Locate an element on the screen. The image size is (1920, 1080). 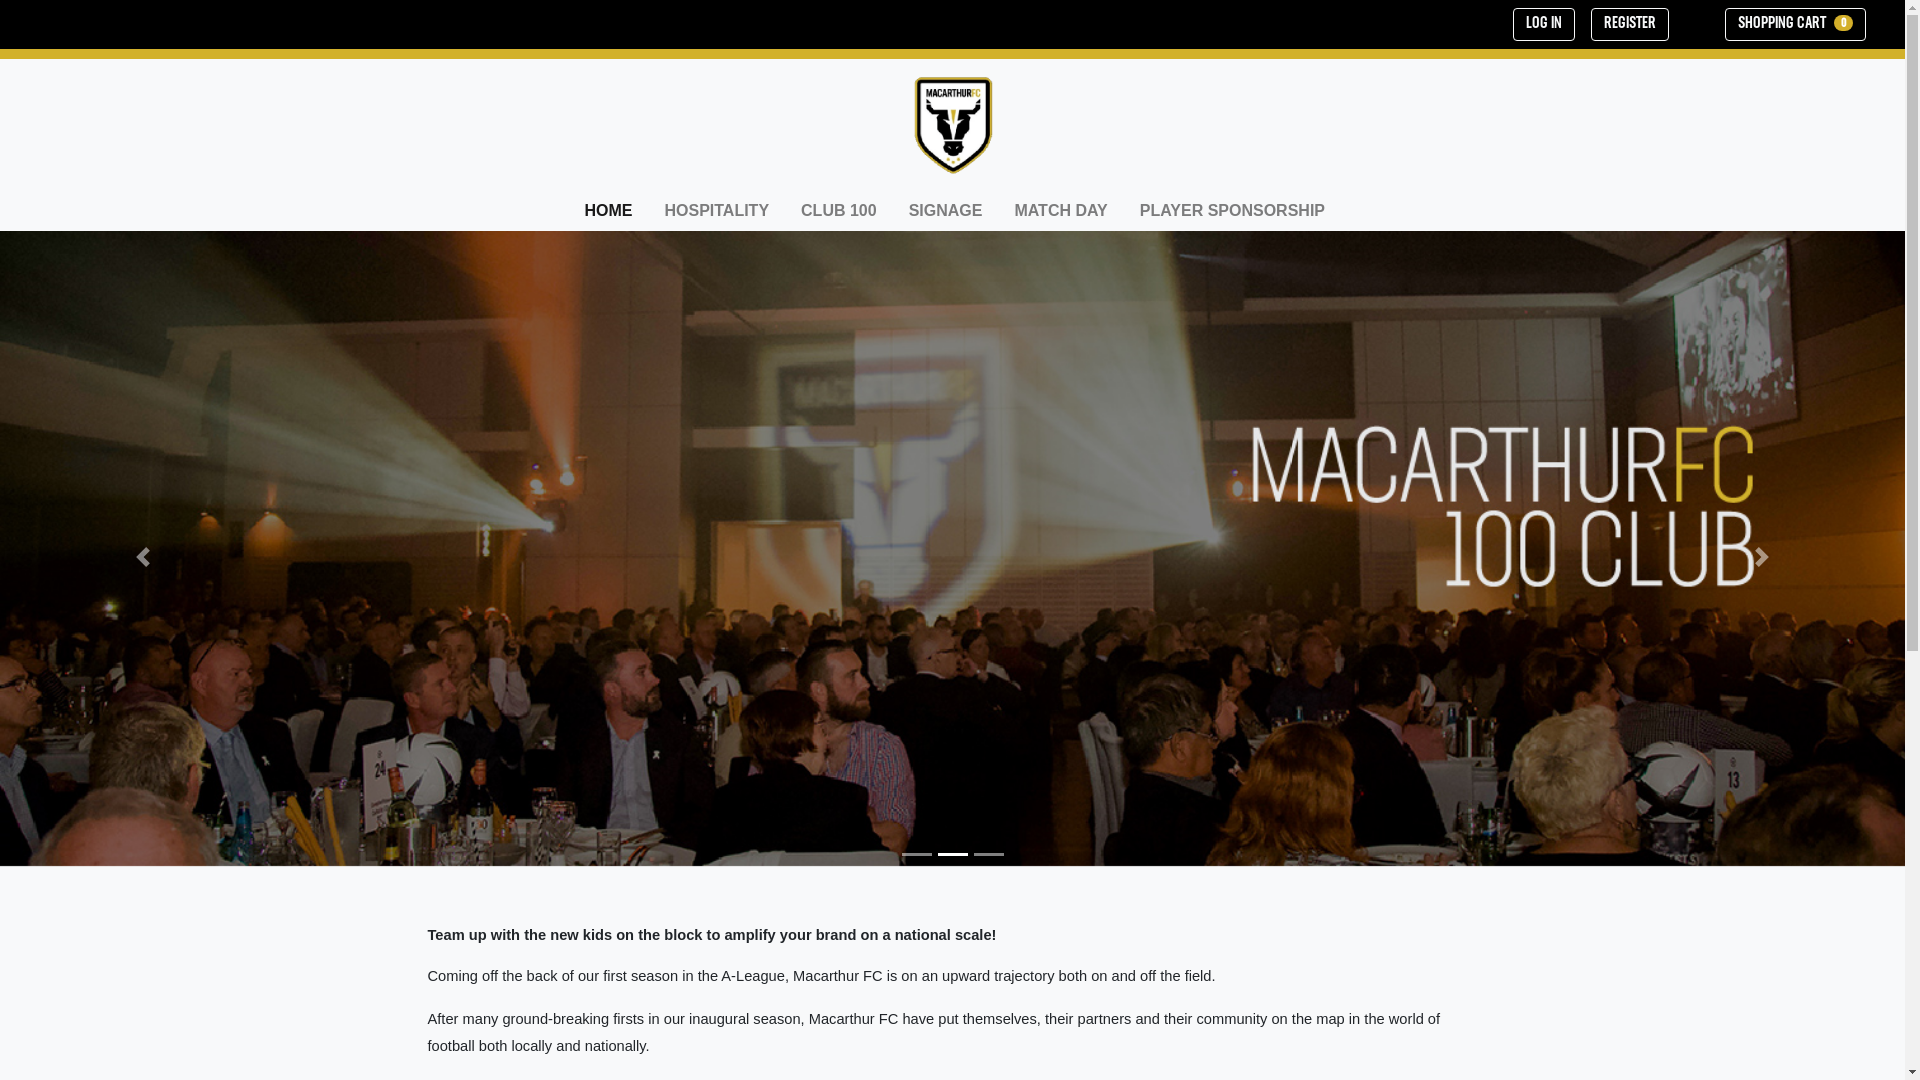
HOSPITALITY is located at coordinates (716, 211).